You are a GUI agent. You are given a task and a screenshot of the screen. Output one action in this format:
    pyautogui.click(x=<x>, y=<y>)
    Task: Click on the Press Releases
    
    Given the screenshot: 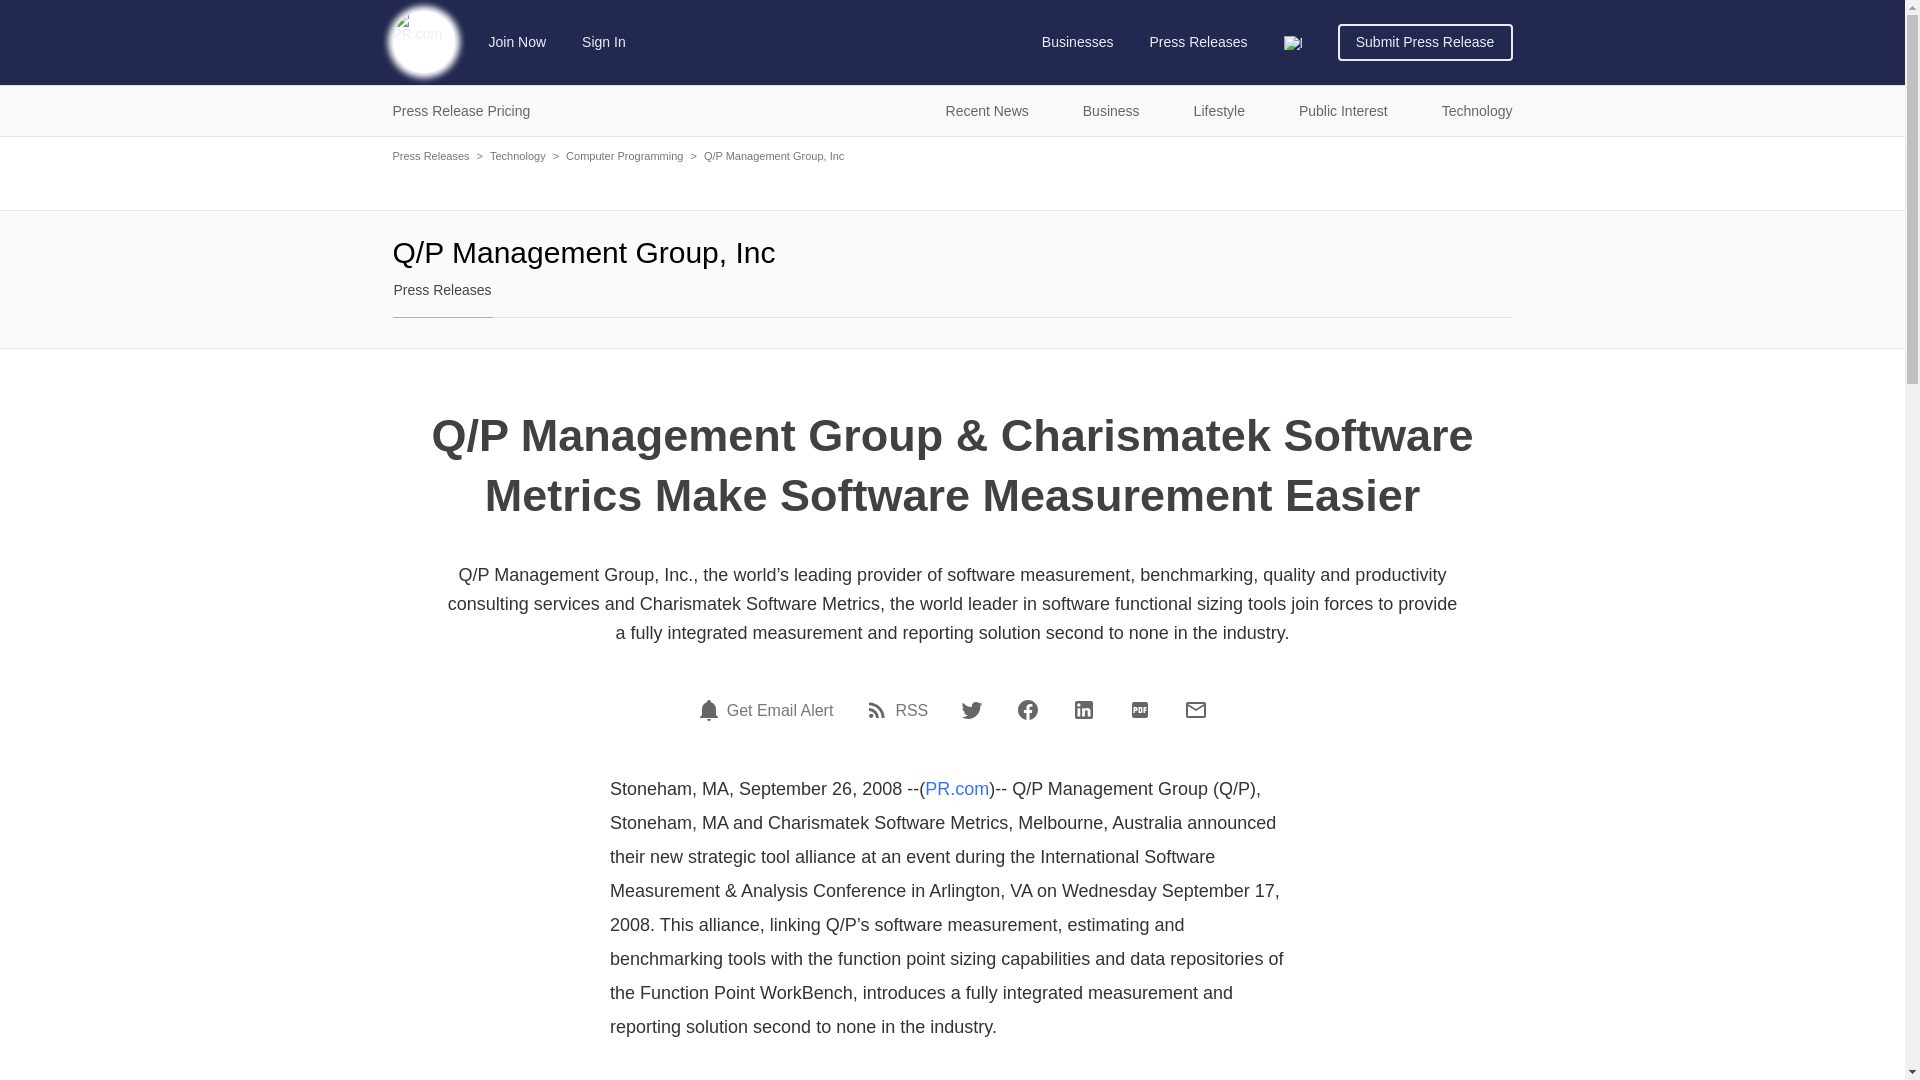 What is the action you would take?
    pyautogui.click(x=1198, y=42)
    